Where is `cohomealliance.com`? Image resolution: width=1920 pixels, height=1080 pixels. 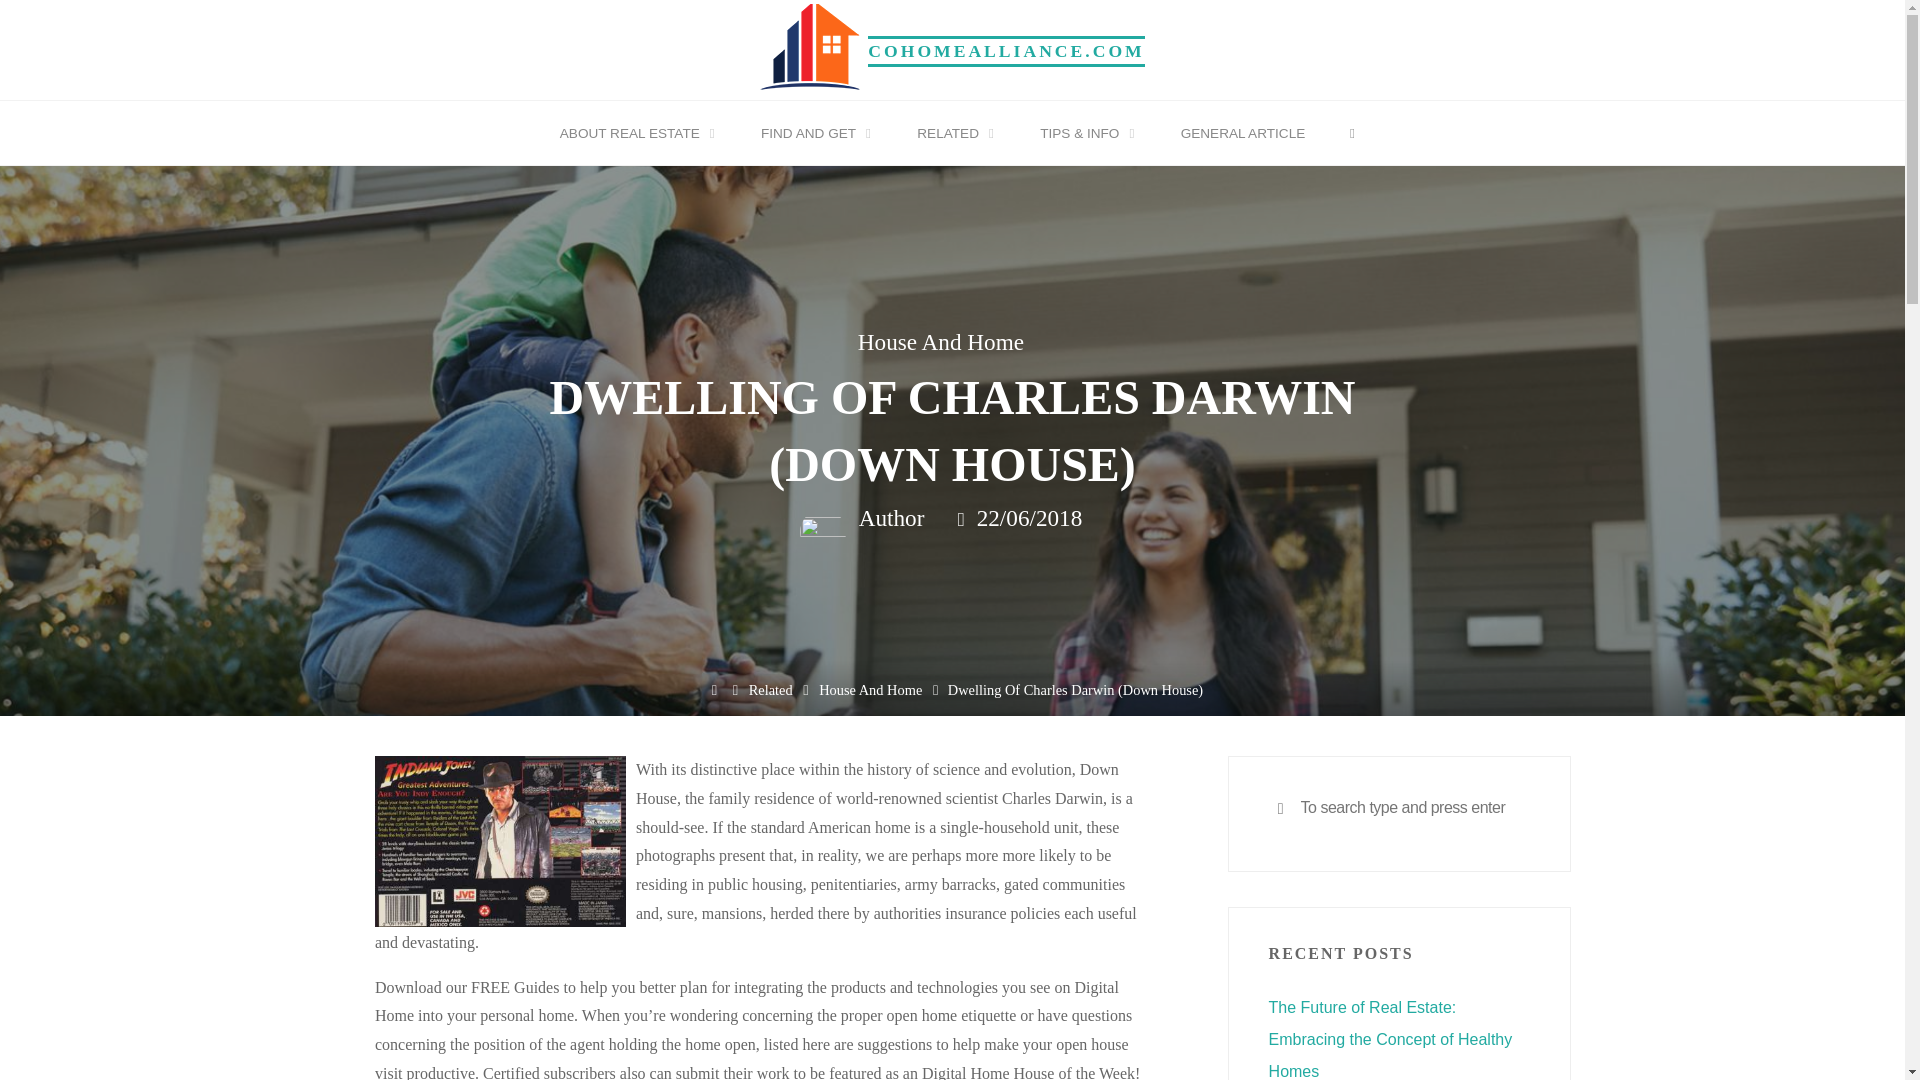
cohomealliance.com is located at coordinates (810, 48).